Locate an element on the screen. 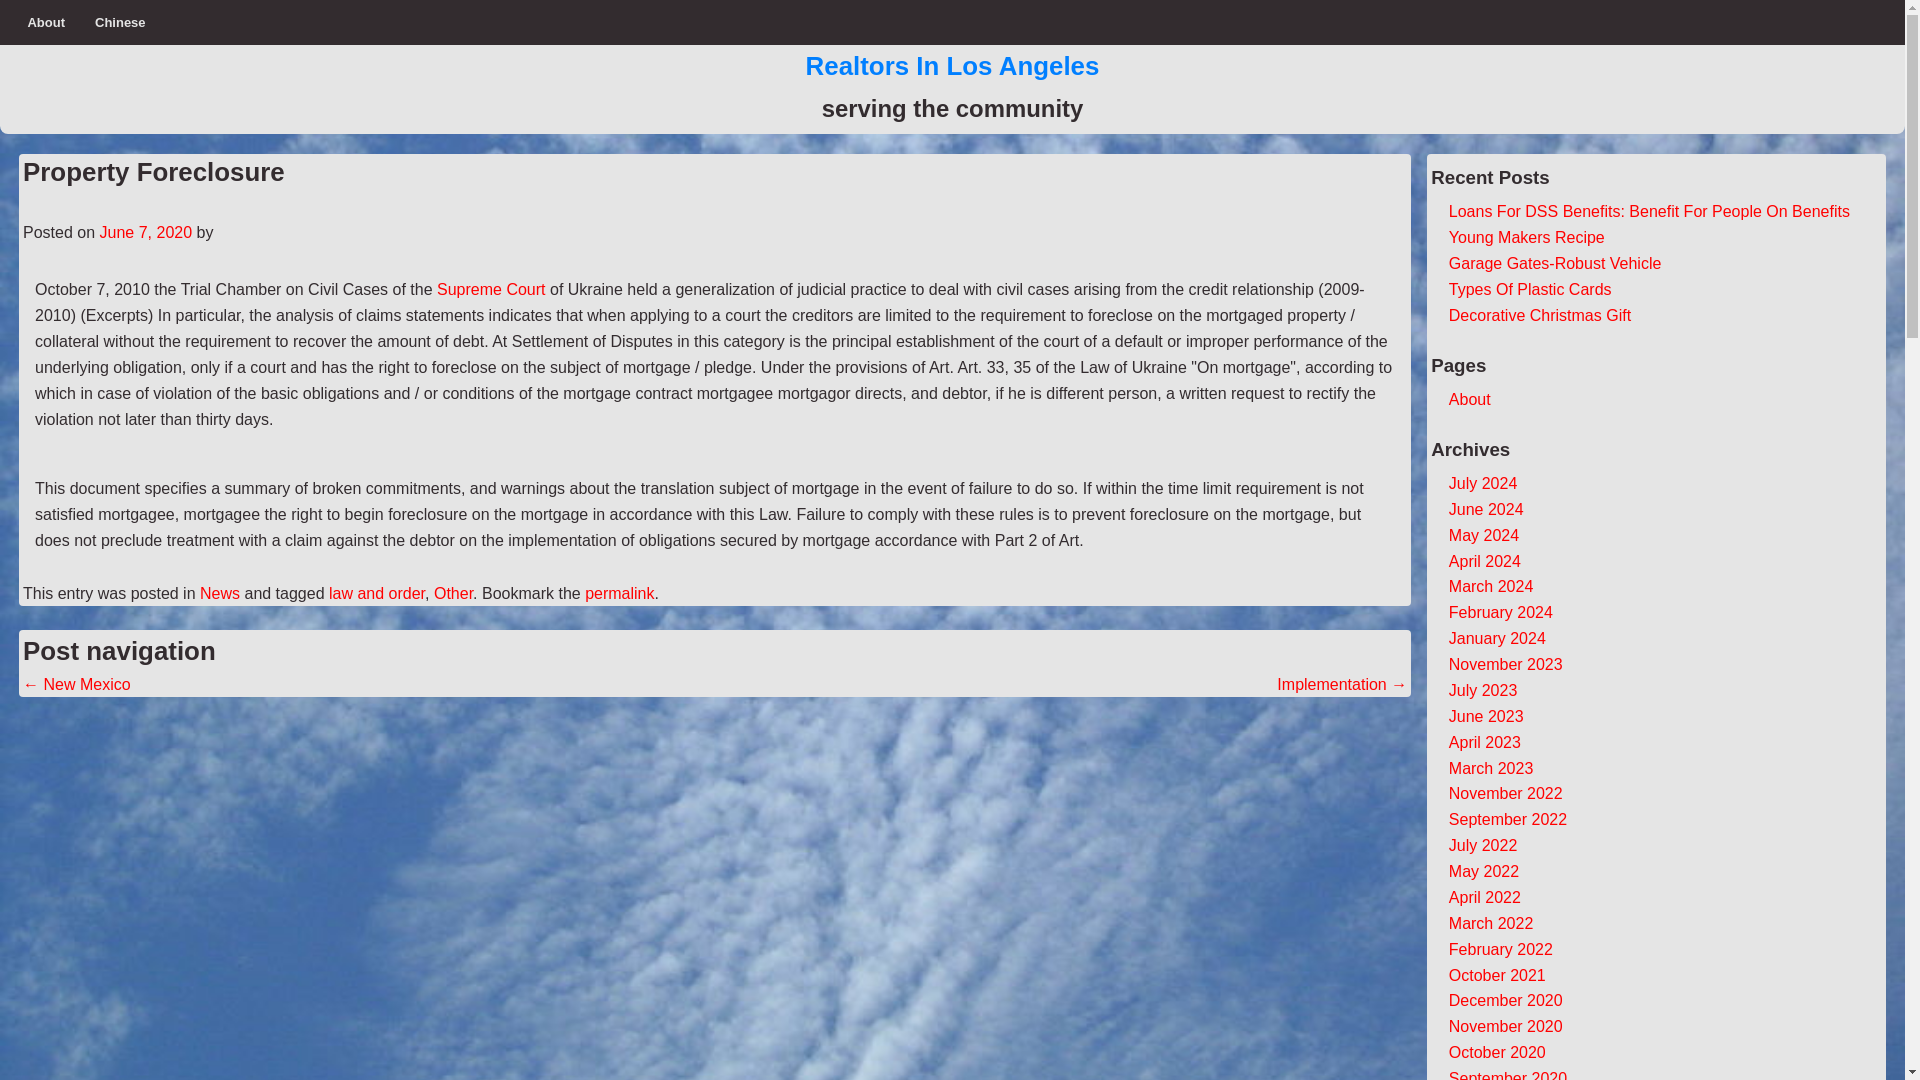 This screenshot has width=1920, height=1080. Permalink to Property Foreclosure is located at coordinates (620, 593).